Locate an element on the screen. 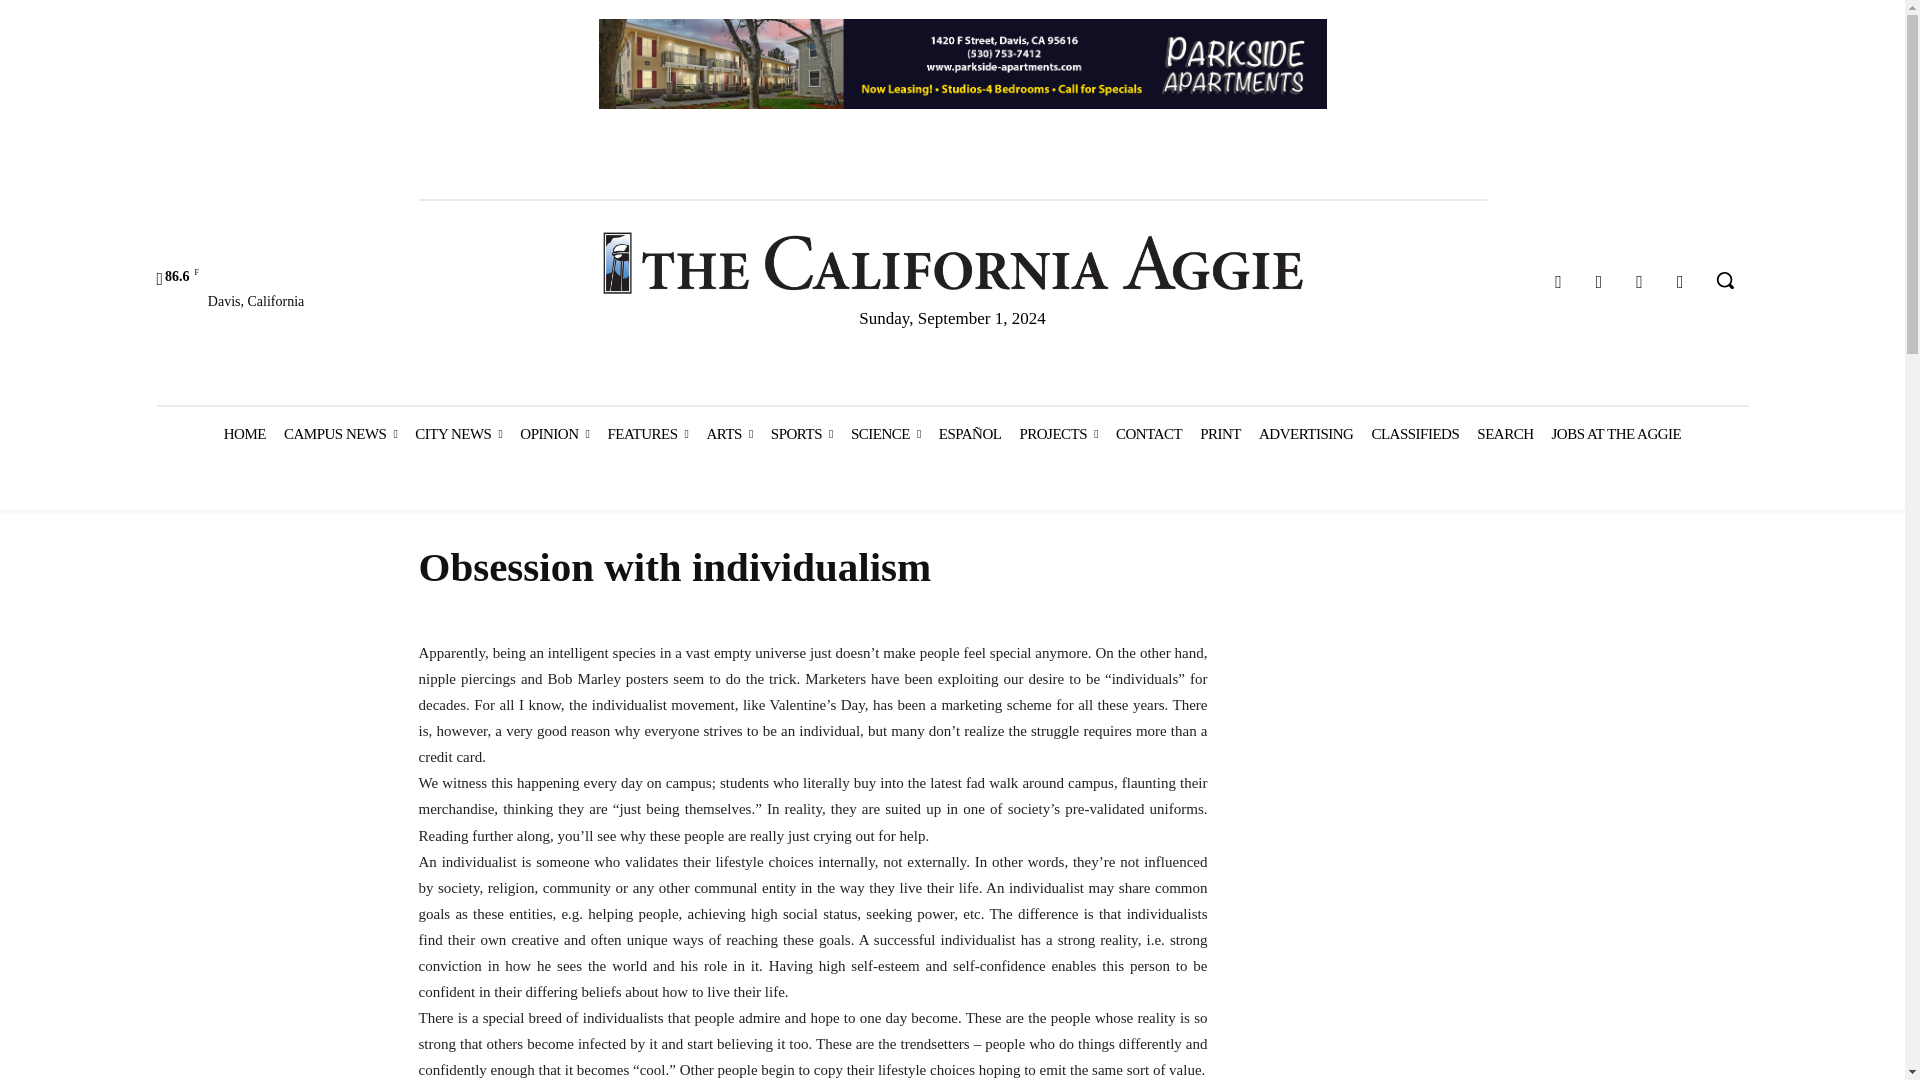  HOME is located at coordinates (244, 434).